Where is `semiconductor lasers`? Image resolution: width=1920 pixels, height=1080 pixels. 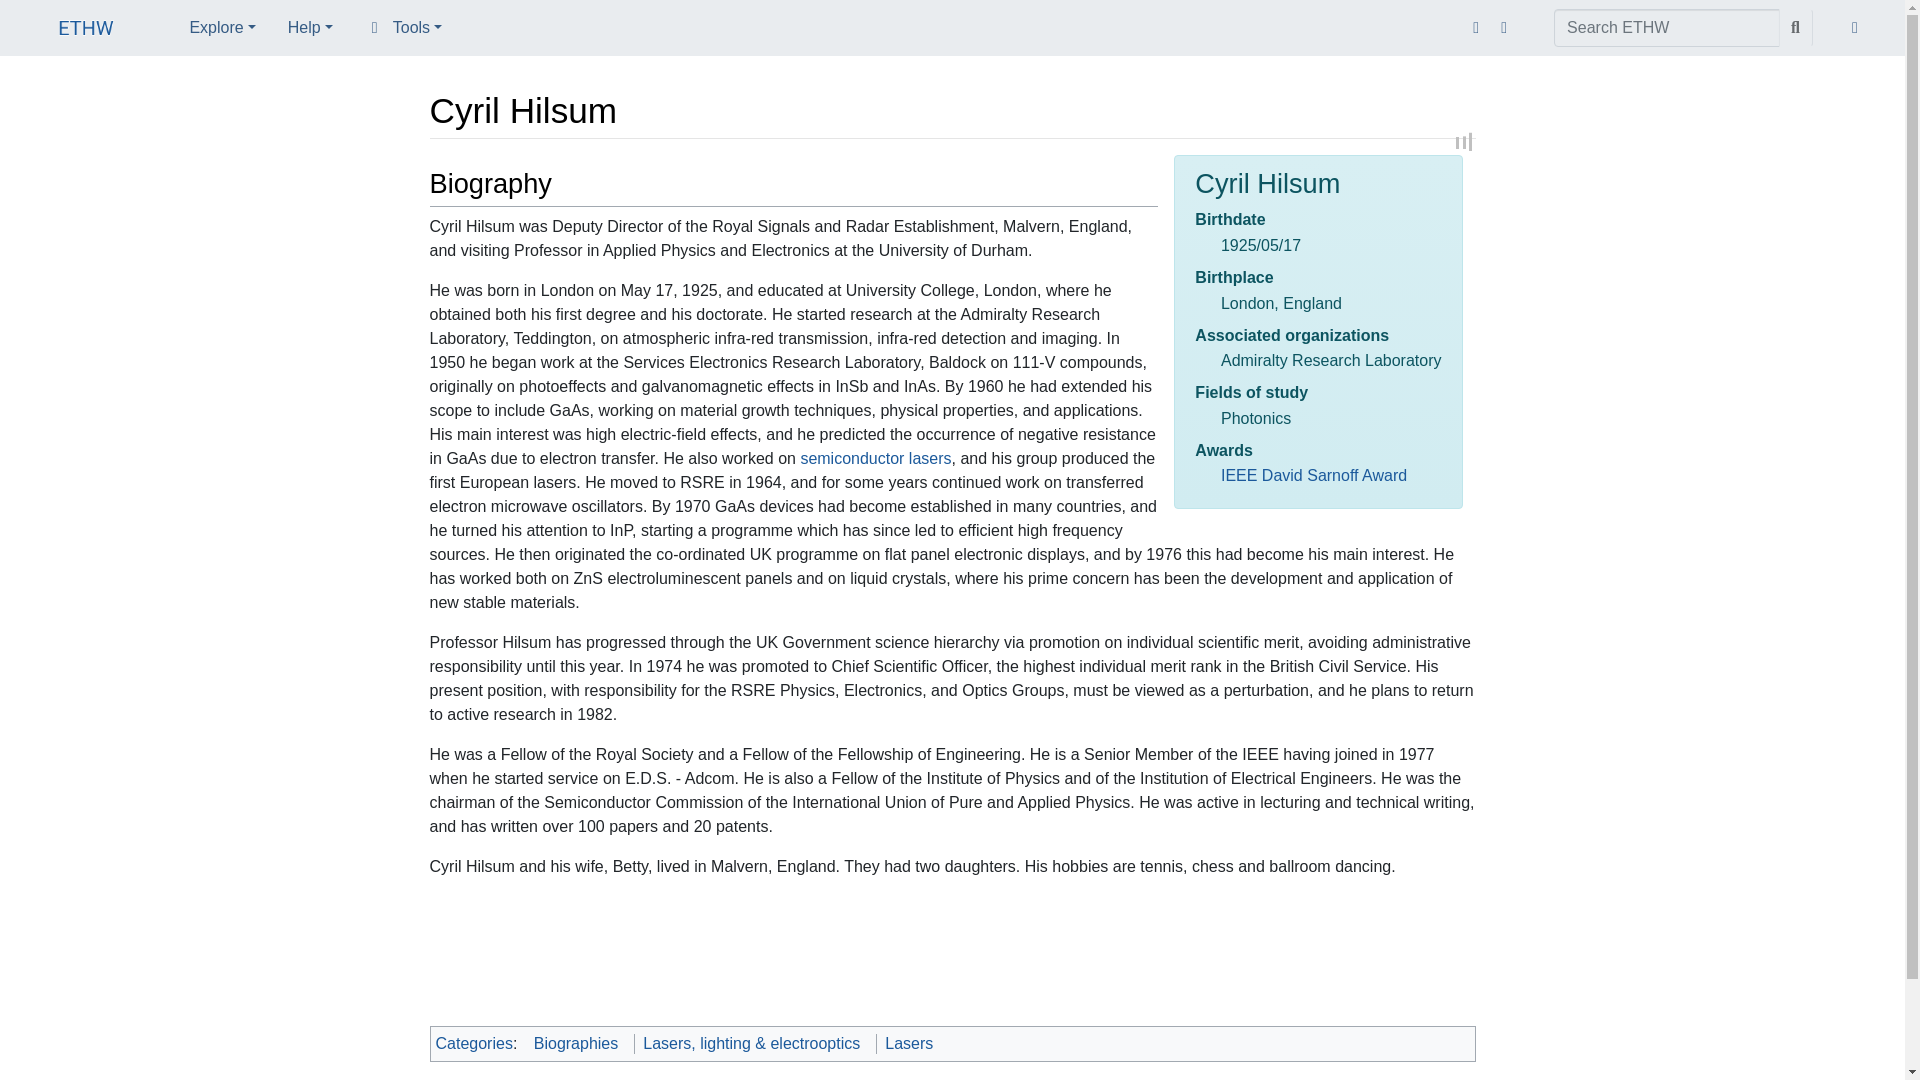
semiconductor lasers is located at coordinates (875, 458).